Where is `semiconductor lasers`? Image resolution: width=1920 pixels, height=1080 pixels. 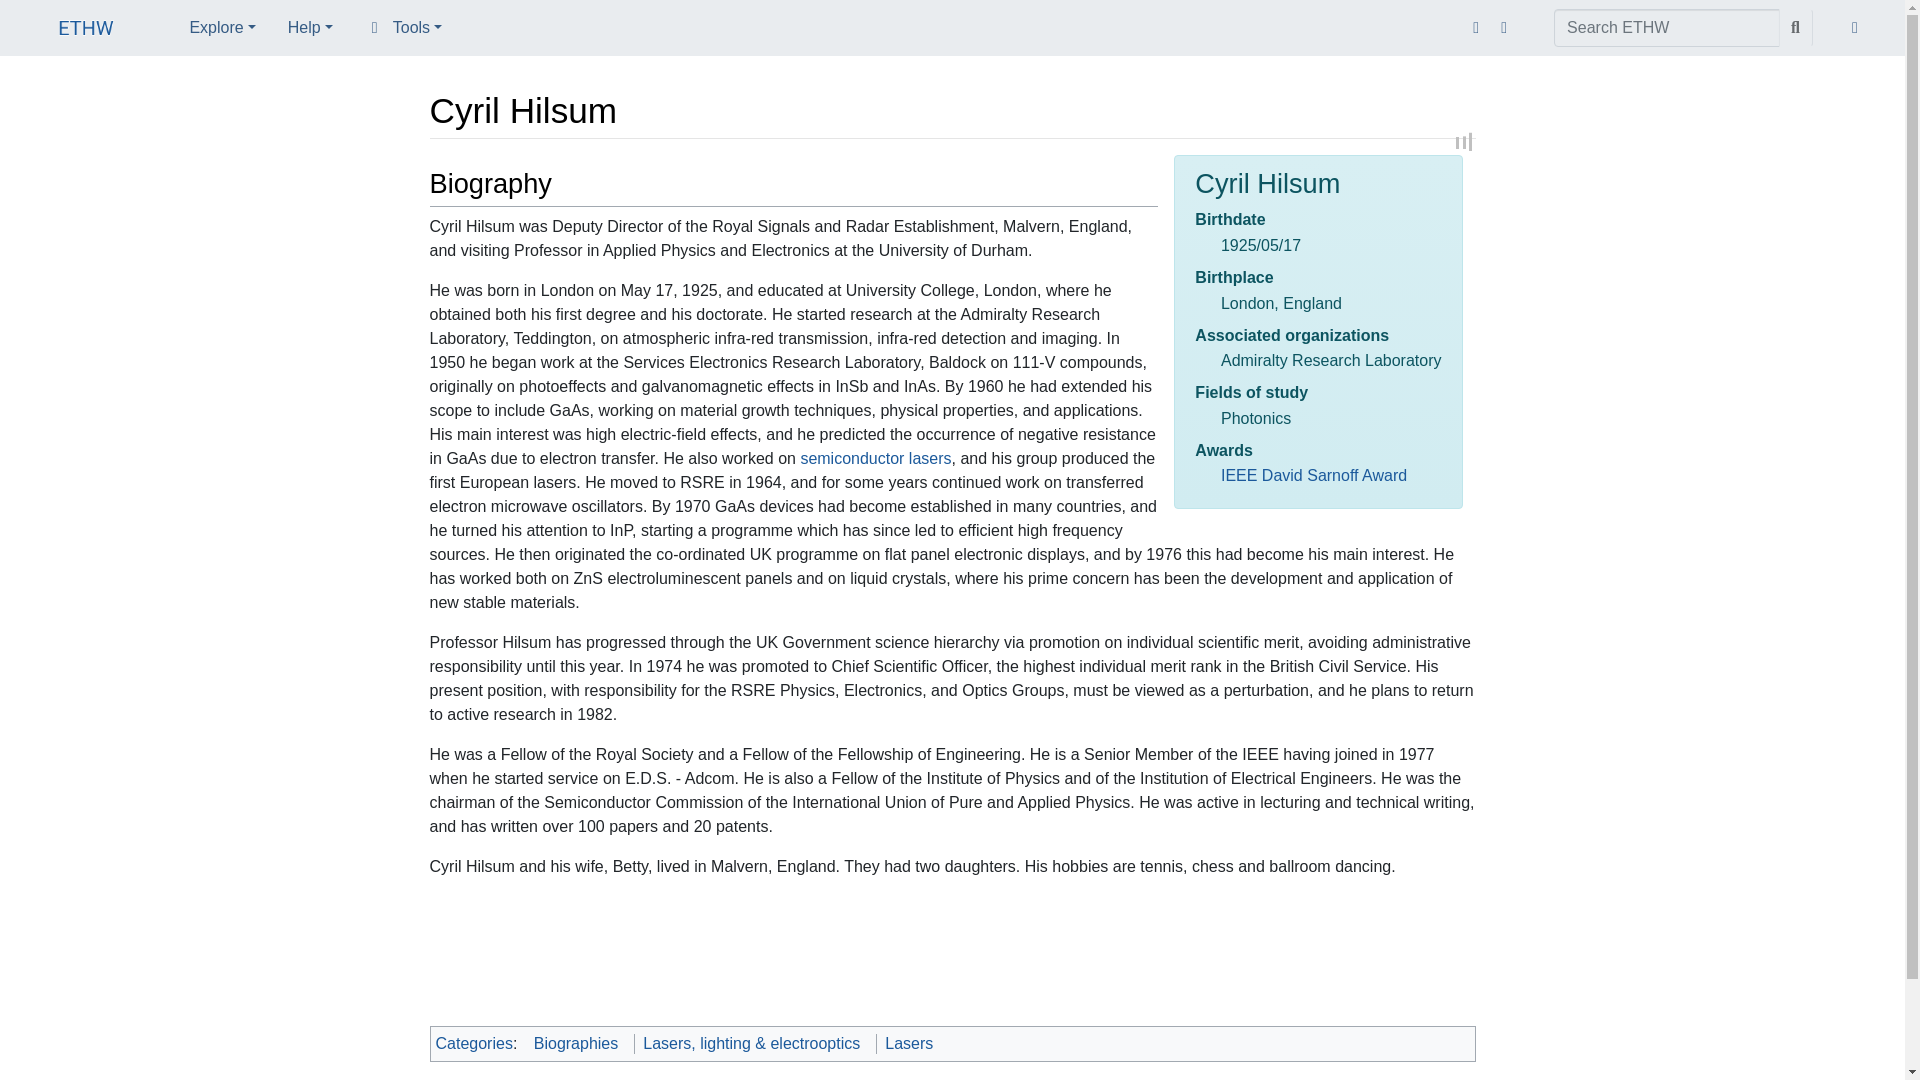
semiconductor lasers is located at coordinates (875, 458).